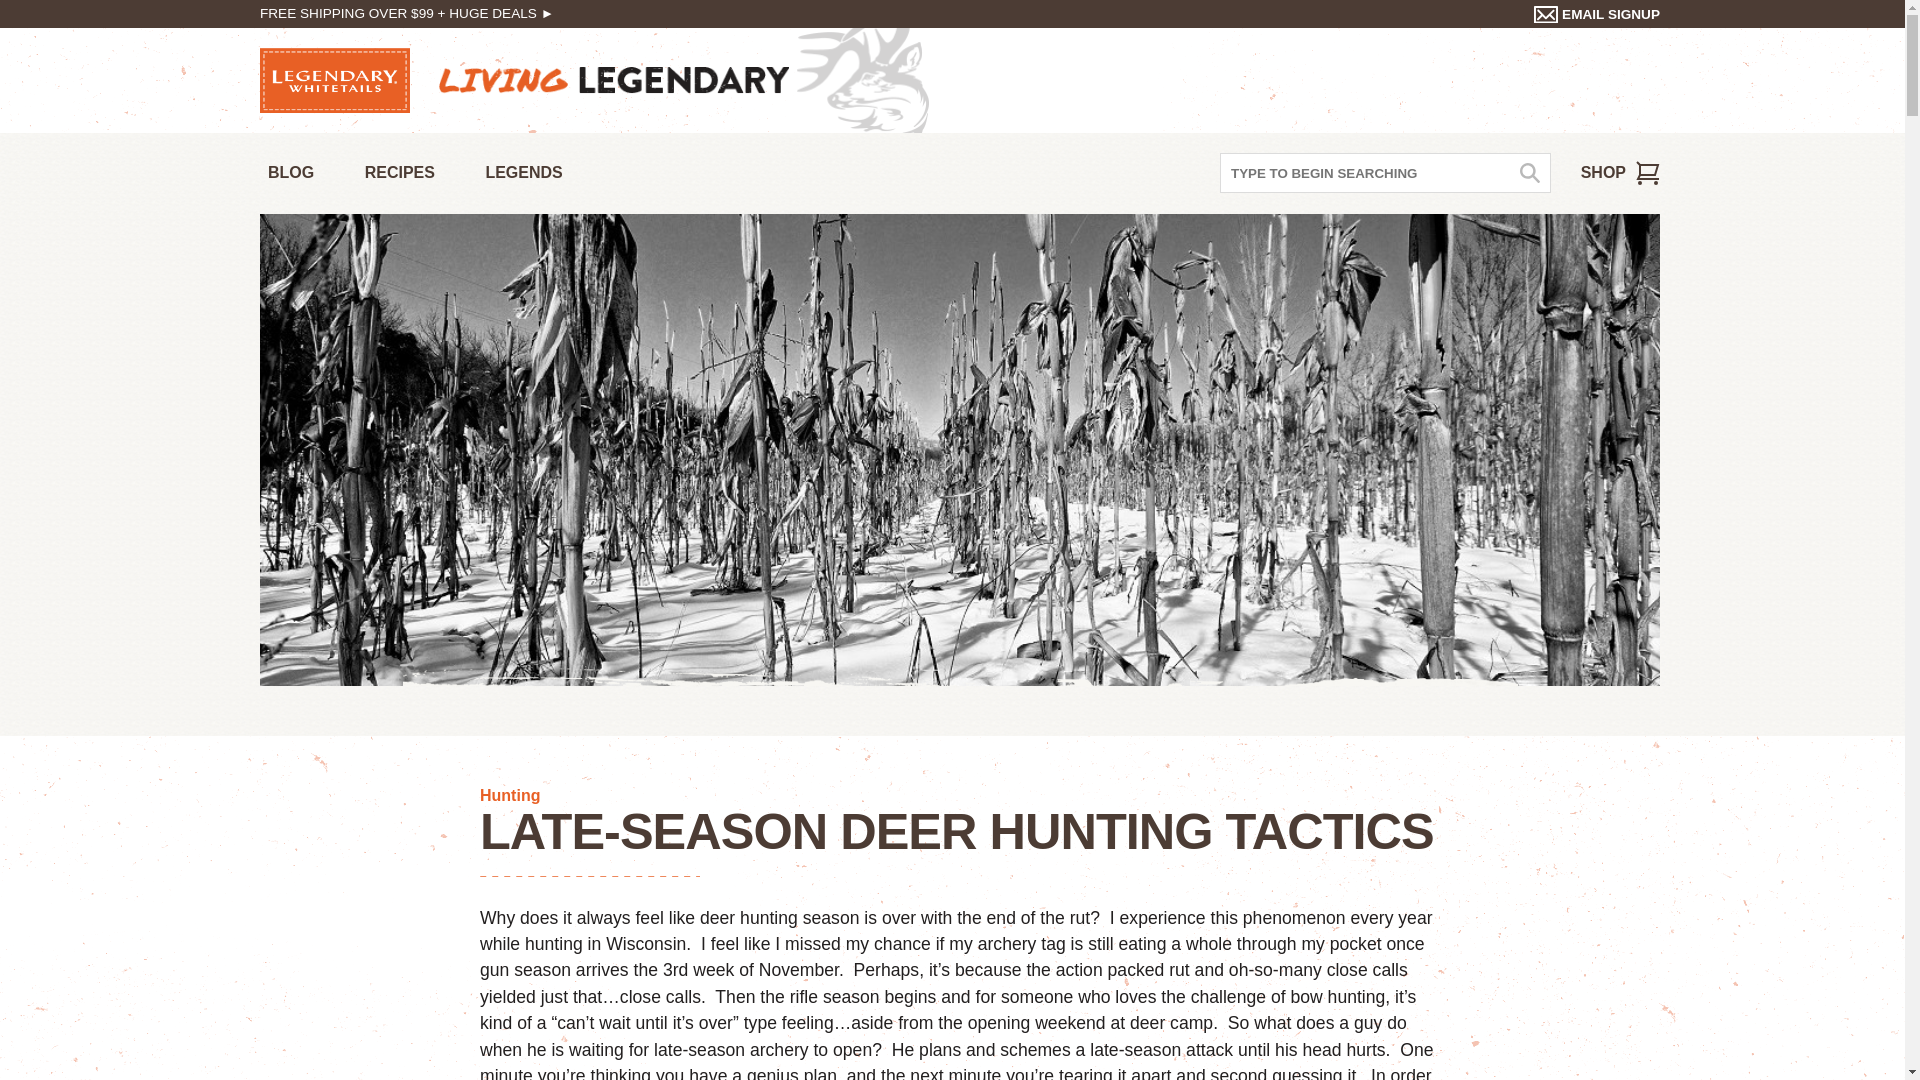 Image resolution: width=1920 pixels, height=1080 pixels. I want to click on BLOG, so click(290, 174).